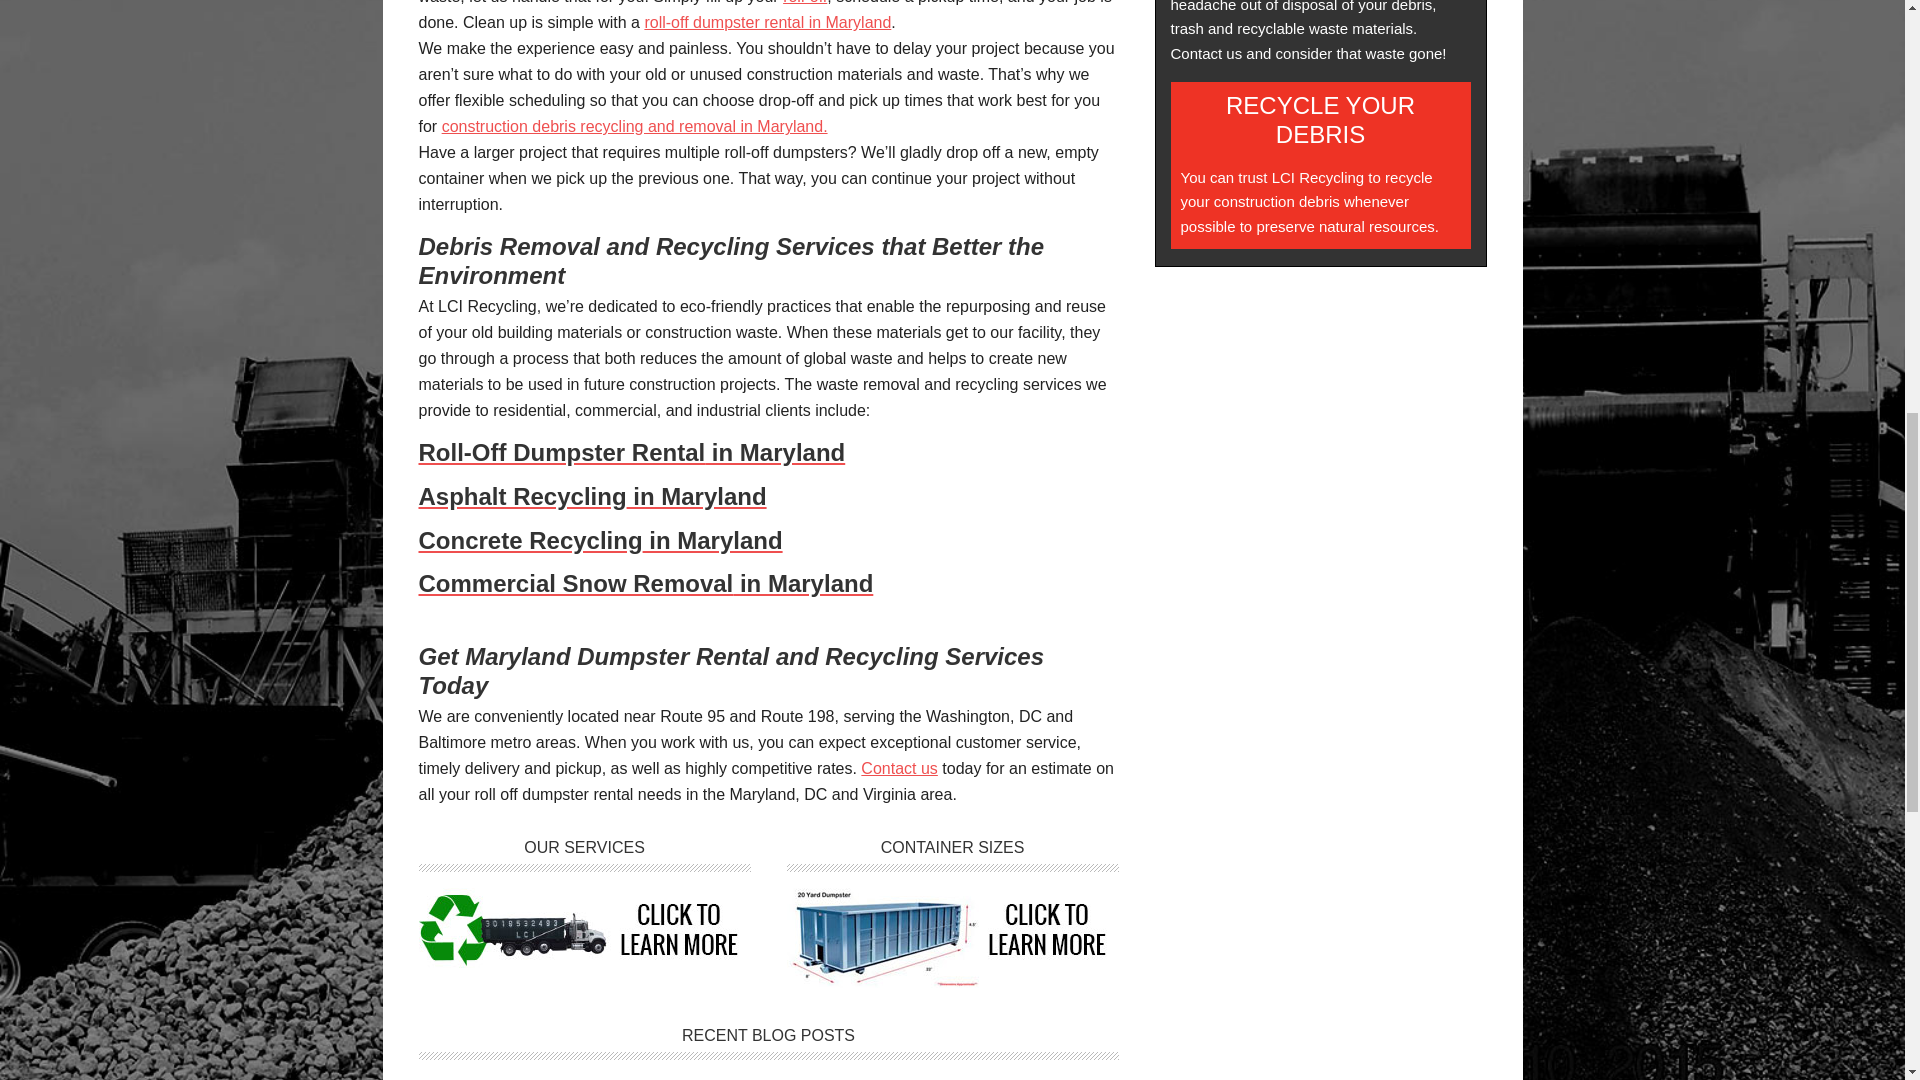 The height and width of the screenshot is (1080, 1920). What do you see at coordinates (768, 542) in the screenshot?
I see `Concrete Recycling in Maryland` at bounding box center [768, 542].